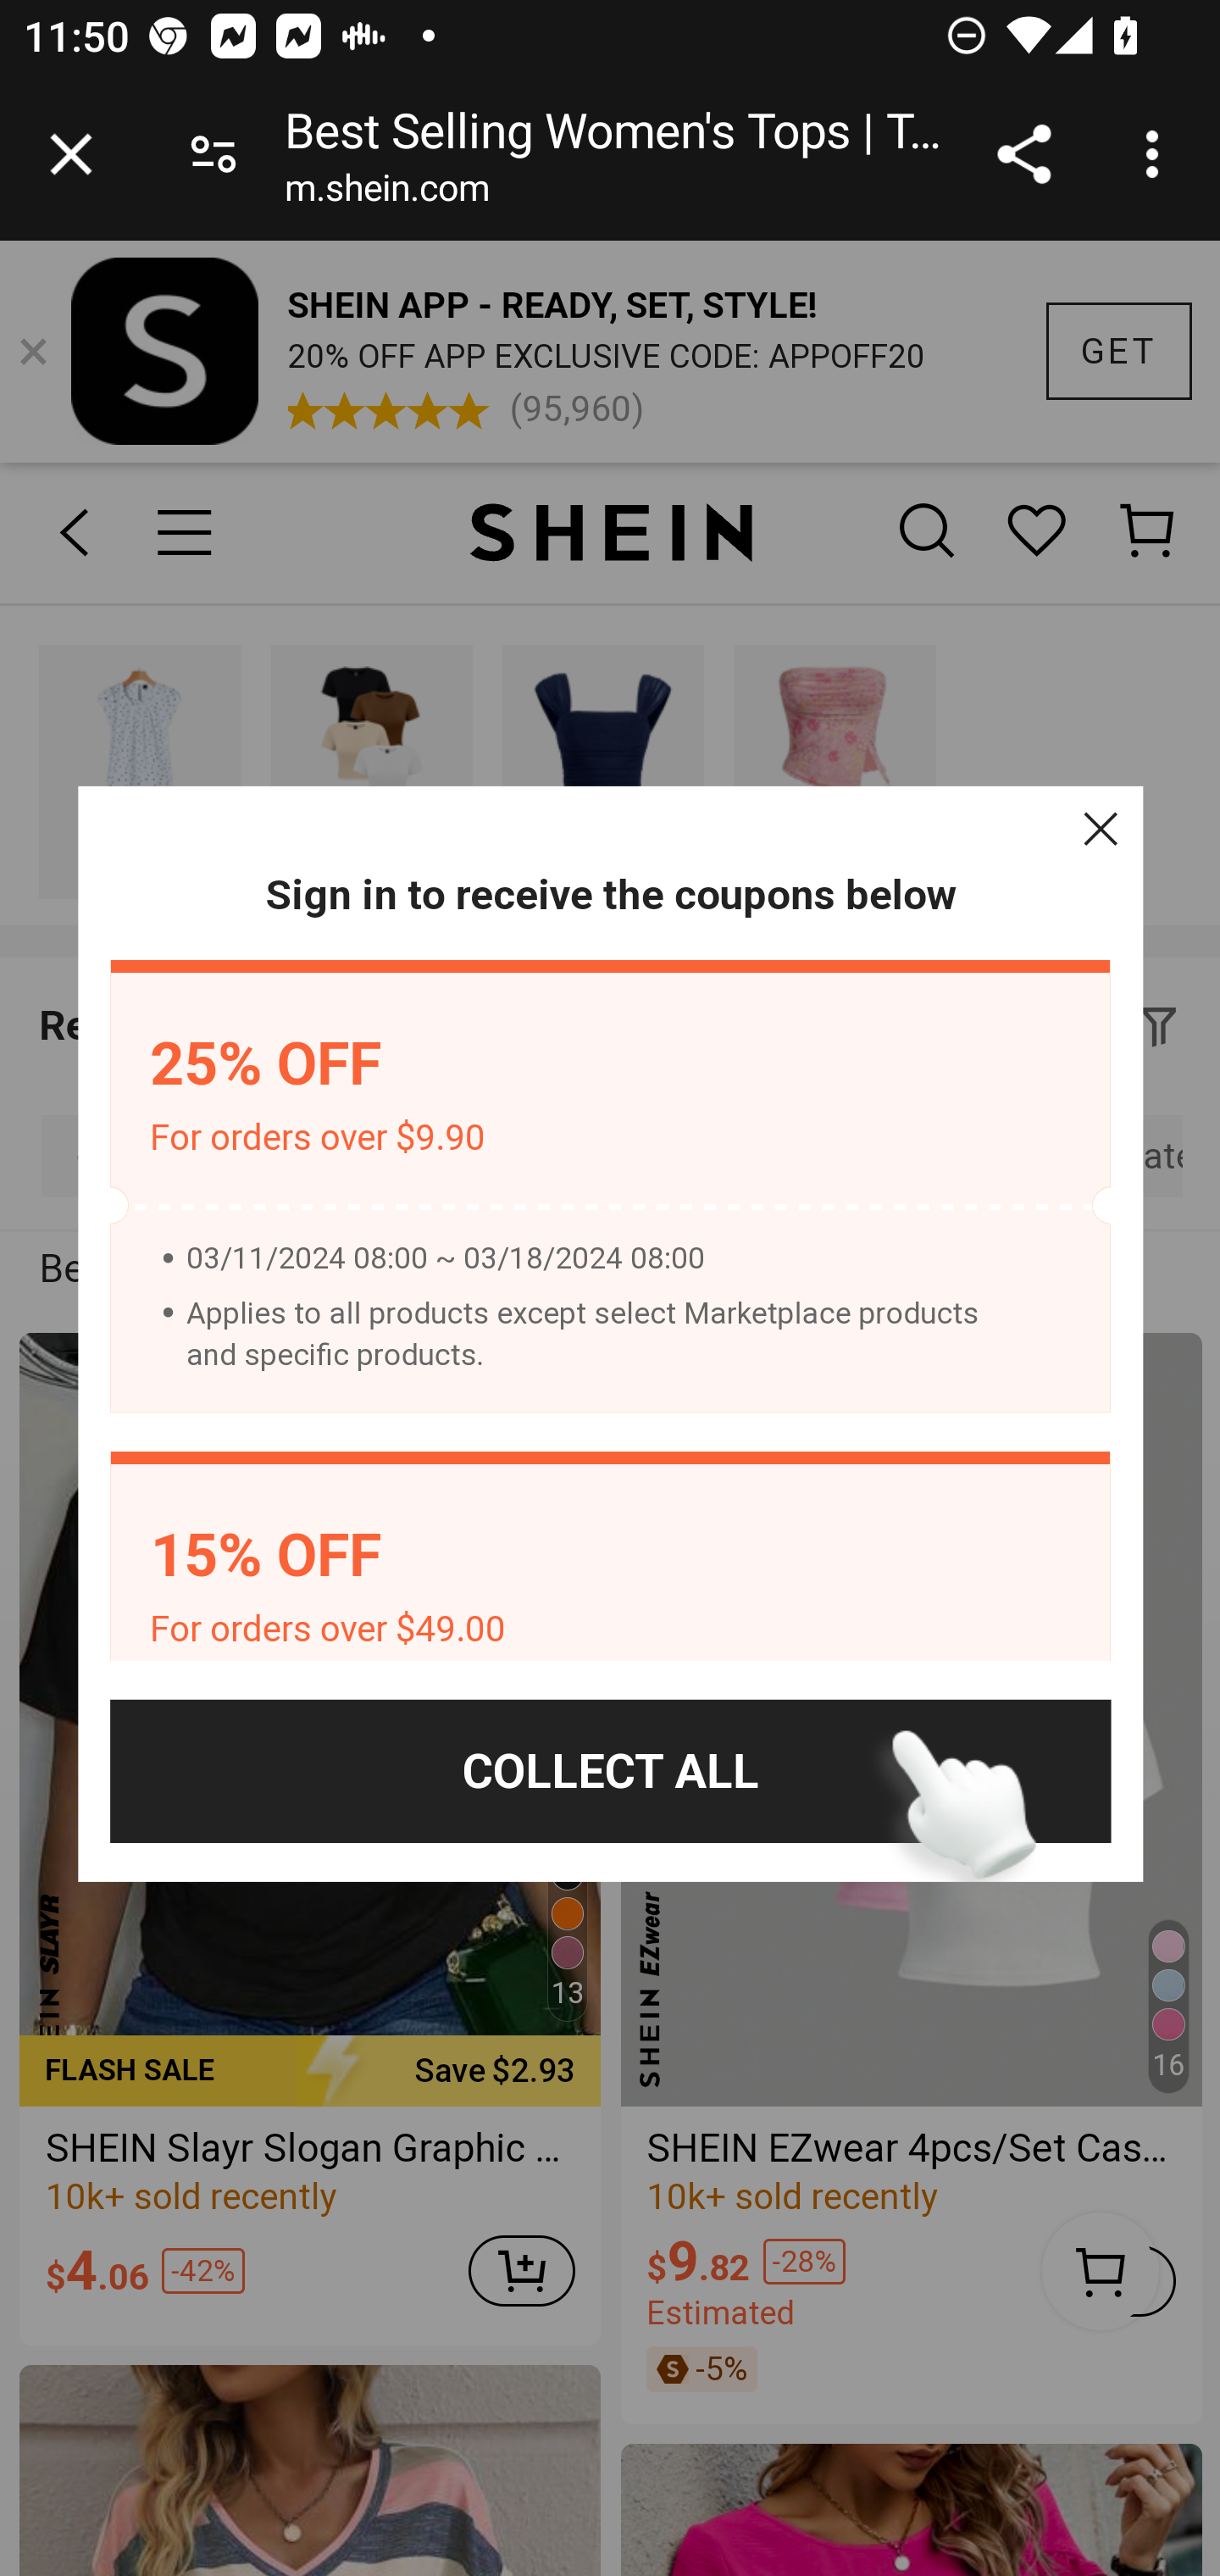  I want to click on m.shein.com, so click(386, 194).